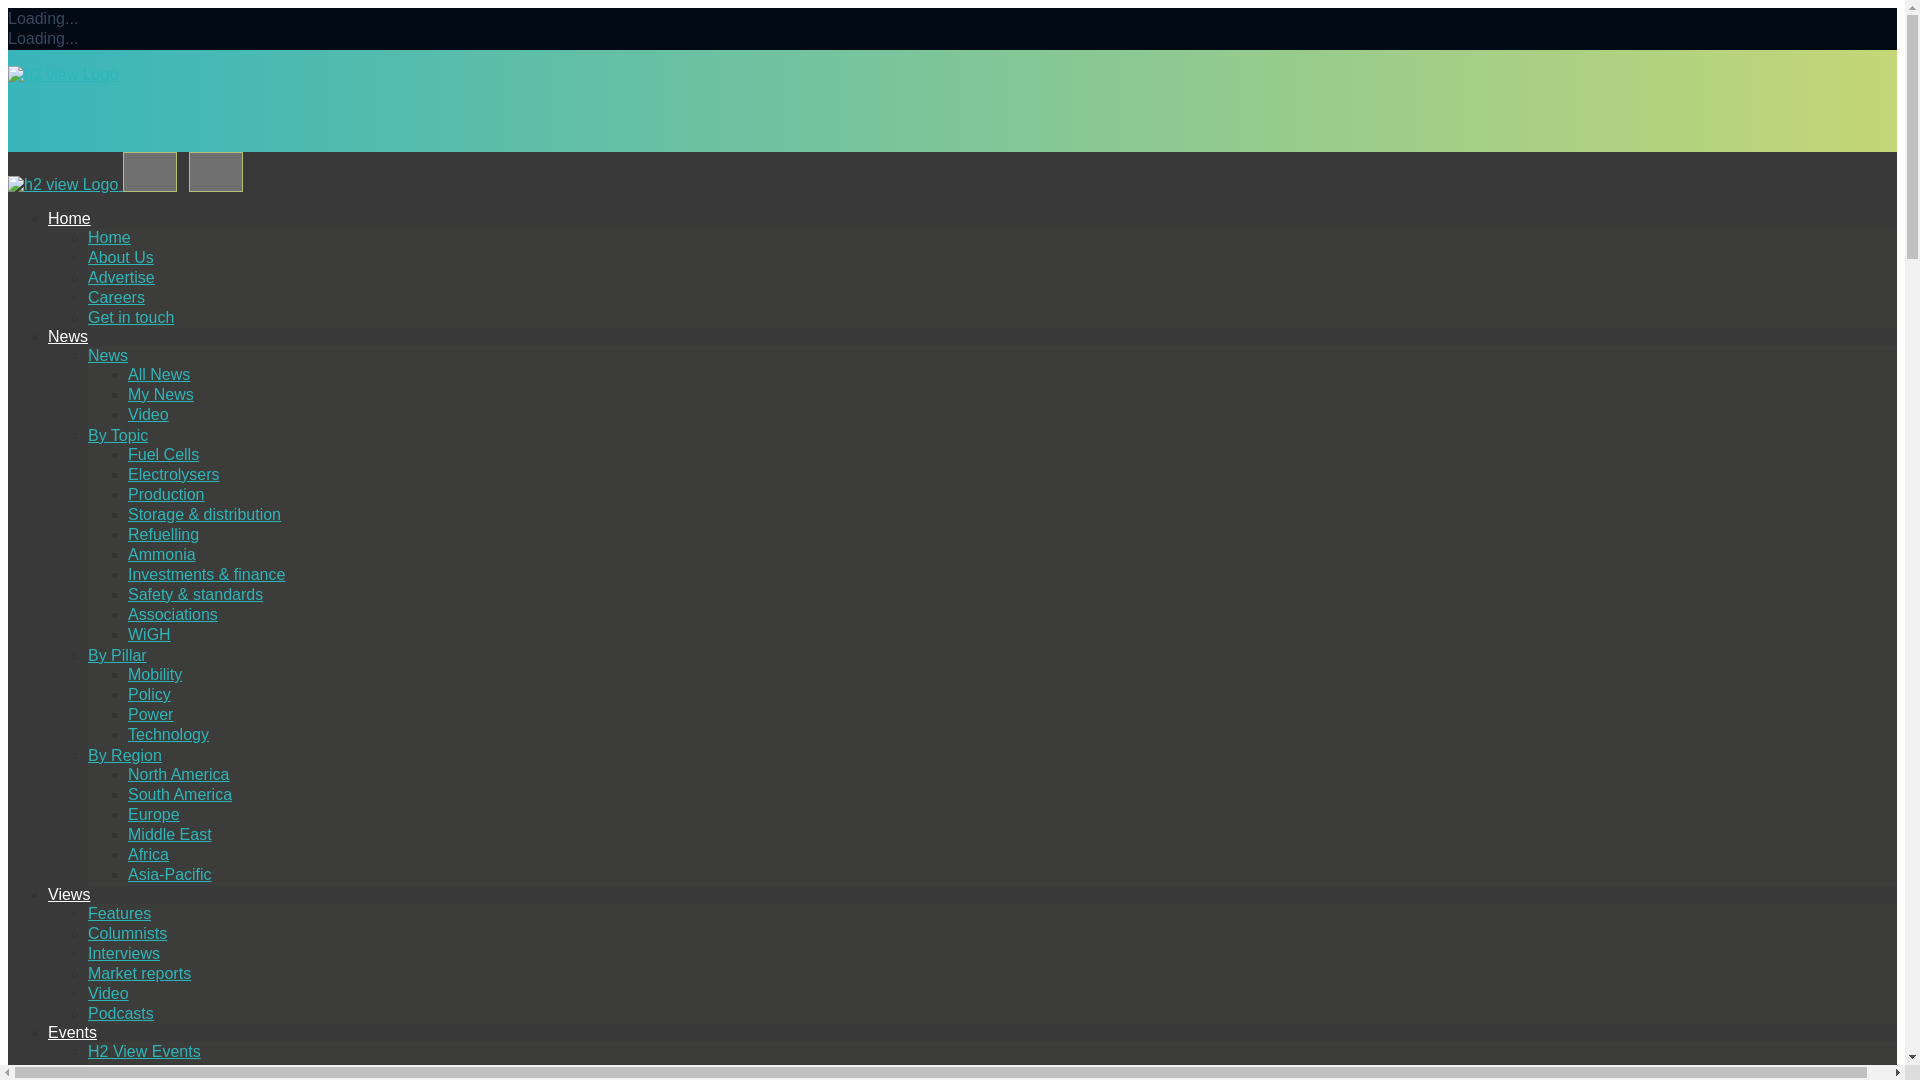 Image resolution: width=1920 pixels, height=1080 pixels. What do you see at coordinates (68, 336) in the screenshot?
I see `News` at bounding box center [68, 336].